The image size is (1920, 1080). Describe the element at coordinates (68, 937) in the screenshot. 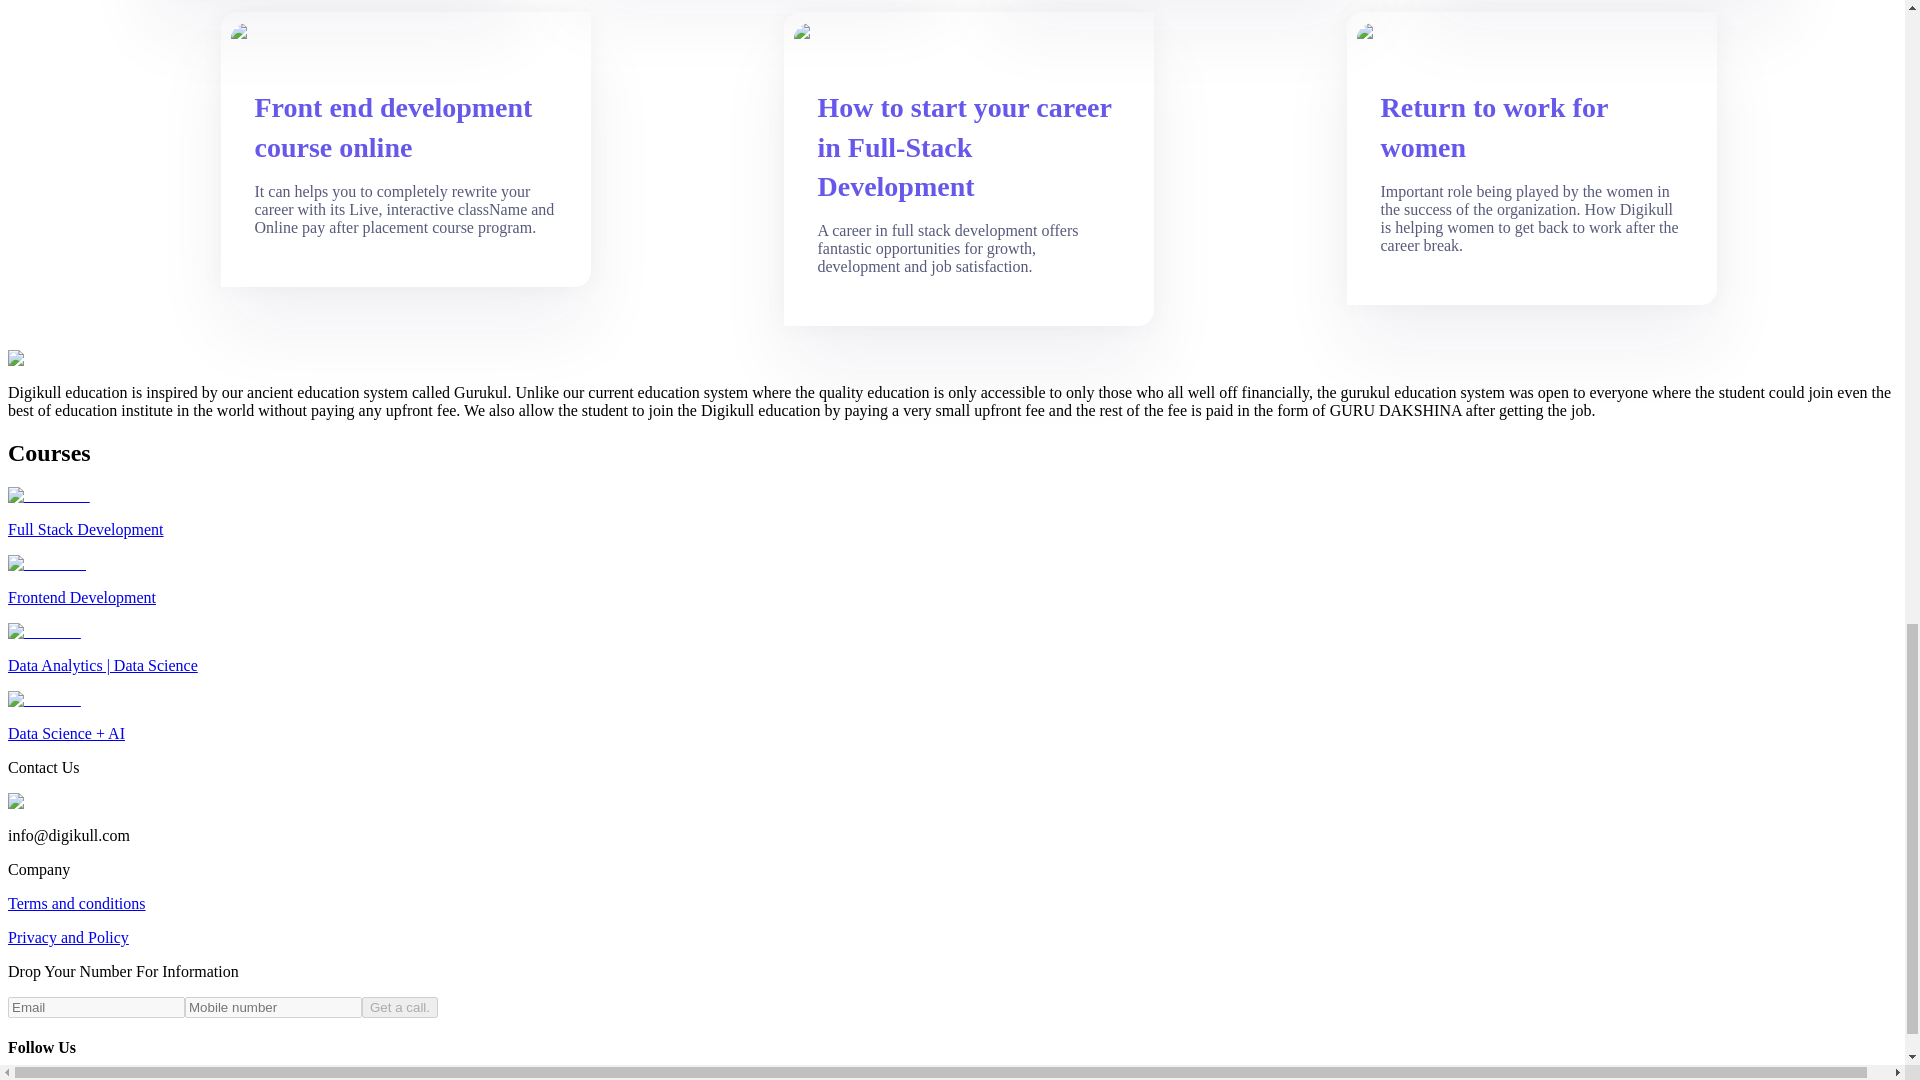

I see `Privacy and Policy` at that location.